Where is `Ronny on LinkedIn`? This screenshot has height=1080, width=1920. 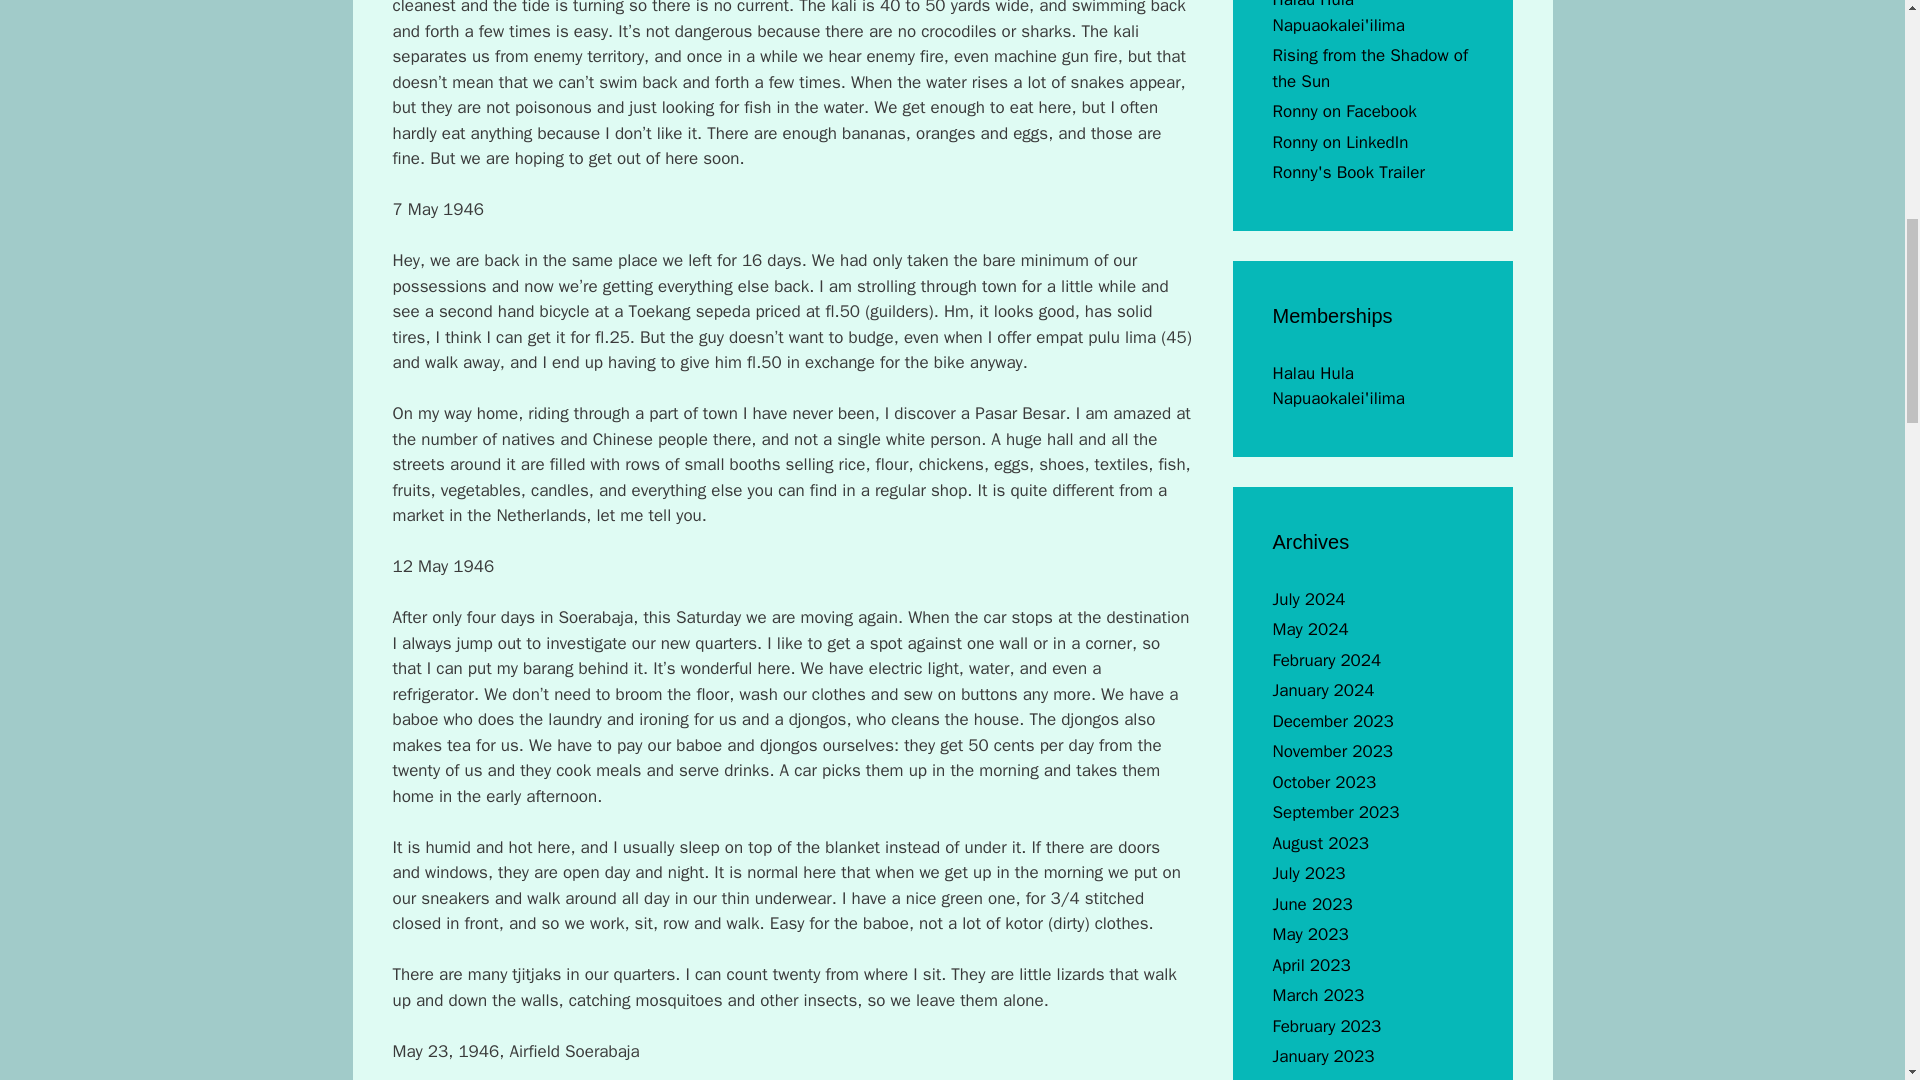
Ronny on LinkedIn is located at coordinates (1339, 142).